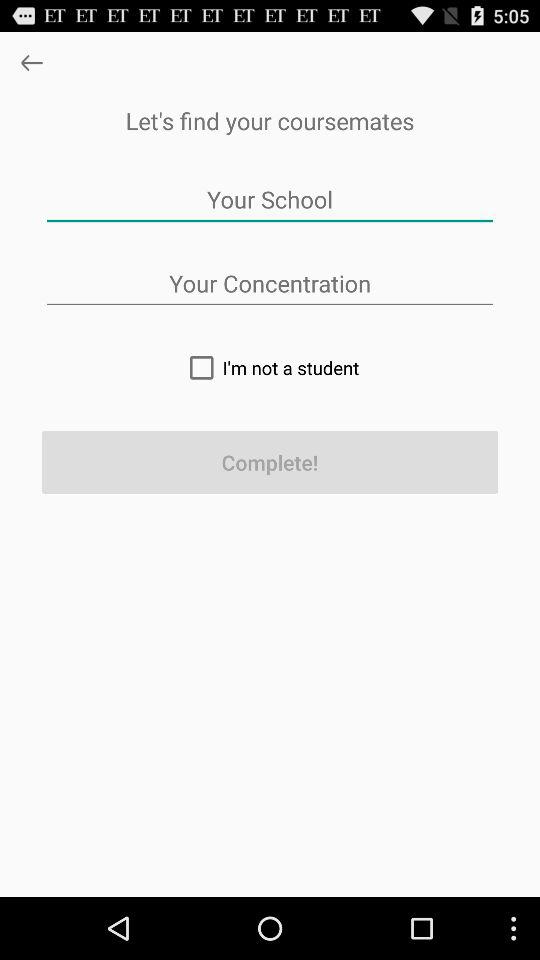  What do you see at coordinates (270, 284) in the screenshot?
I see `dialogue box to enter our concentration` at bounding box center [270, 284].